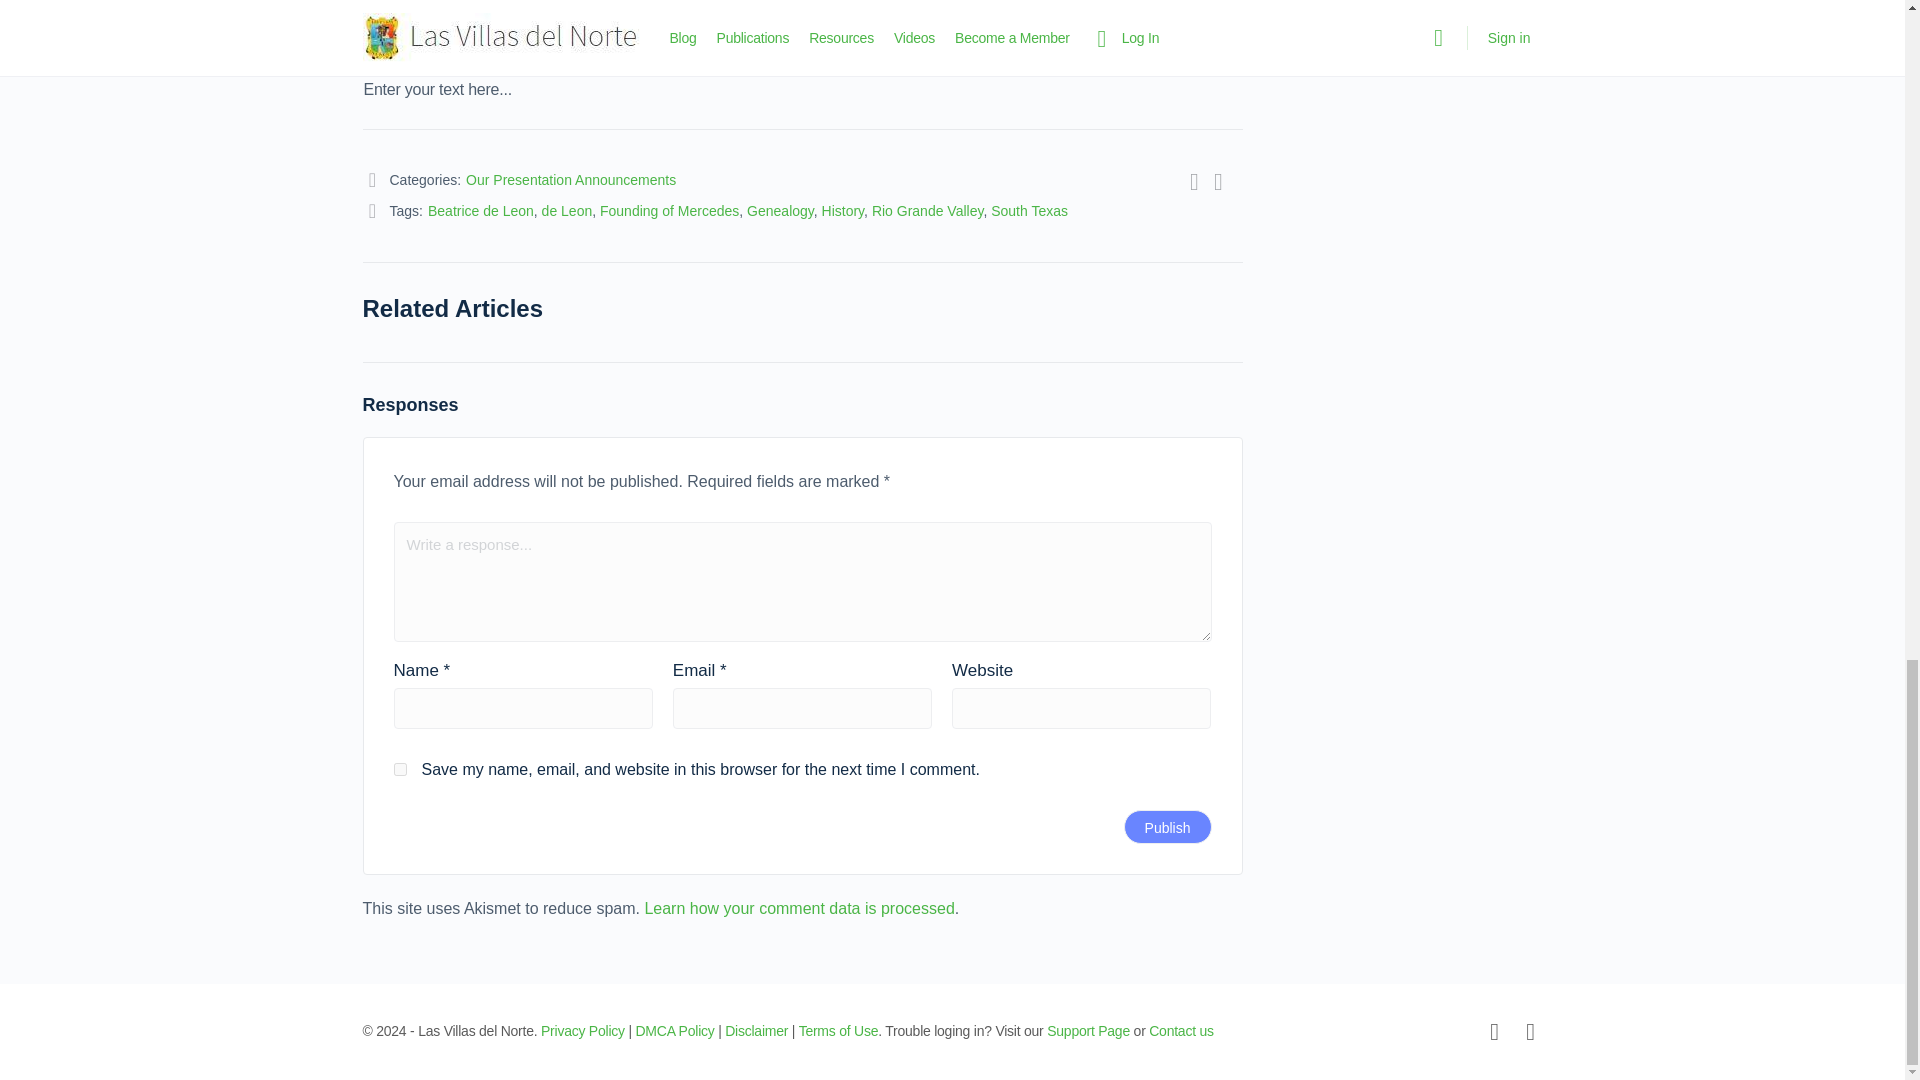 This screenshot has width=1920, height=1080. Describe the element at coordinates (927, 211) in the screenshot. I see `Rio Grande Valley` at that location.